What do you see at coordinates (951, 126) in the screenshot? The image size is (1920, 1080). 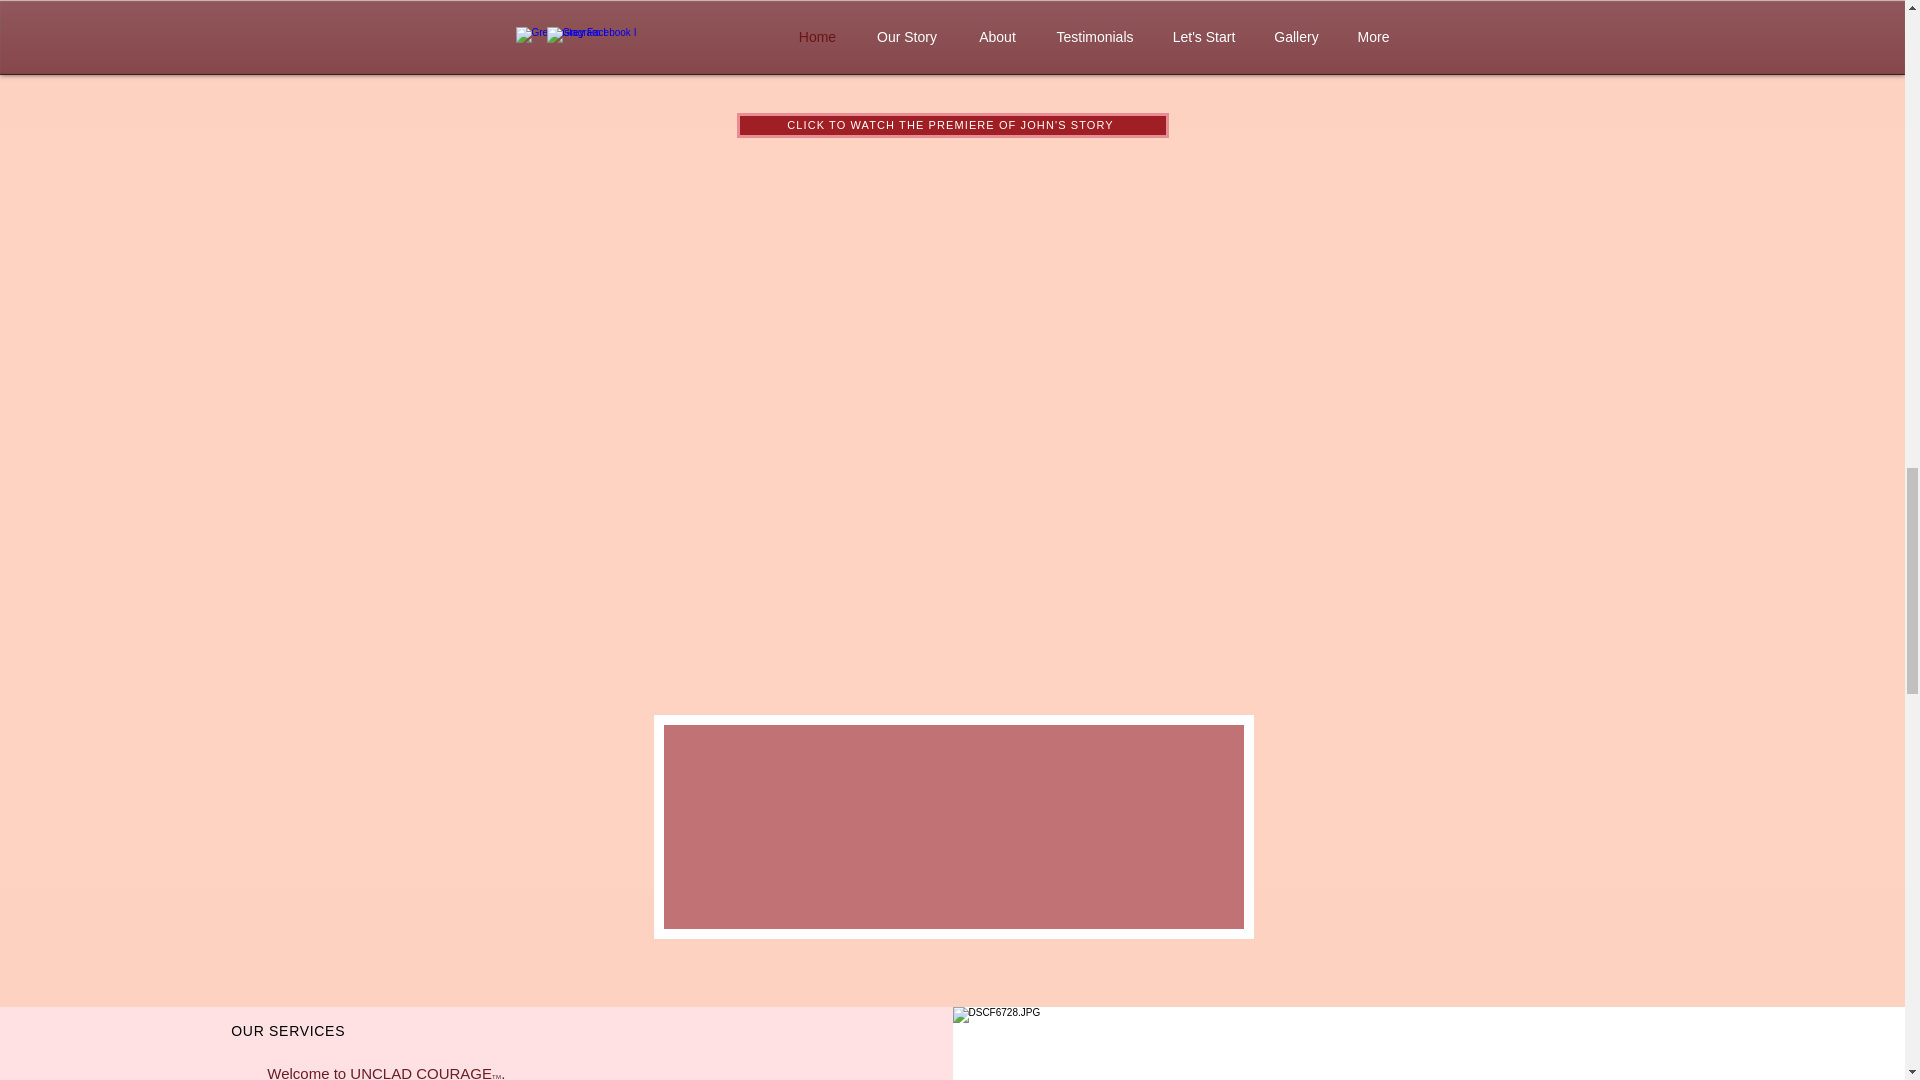 I see `CLICK TO WATCH THE PREMIERE OF JOHN'S STORY` at bounding box center [951, 126].